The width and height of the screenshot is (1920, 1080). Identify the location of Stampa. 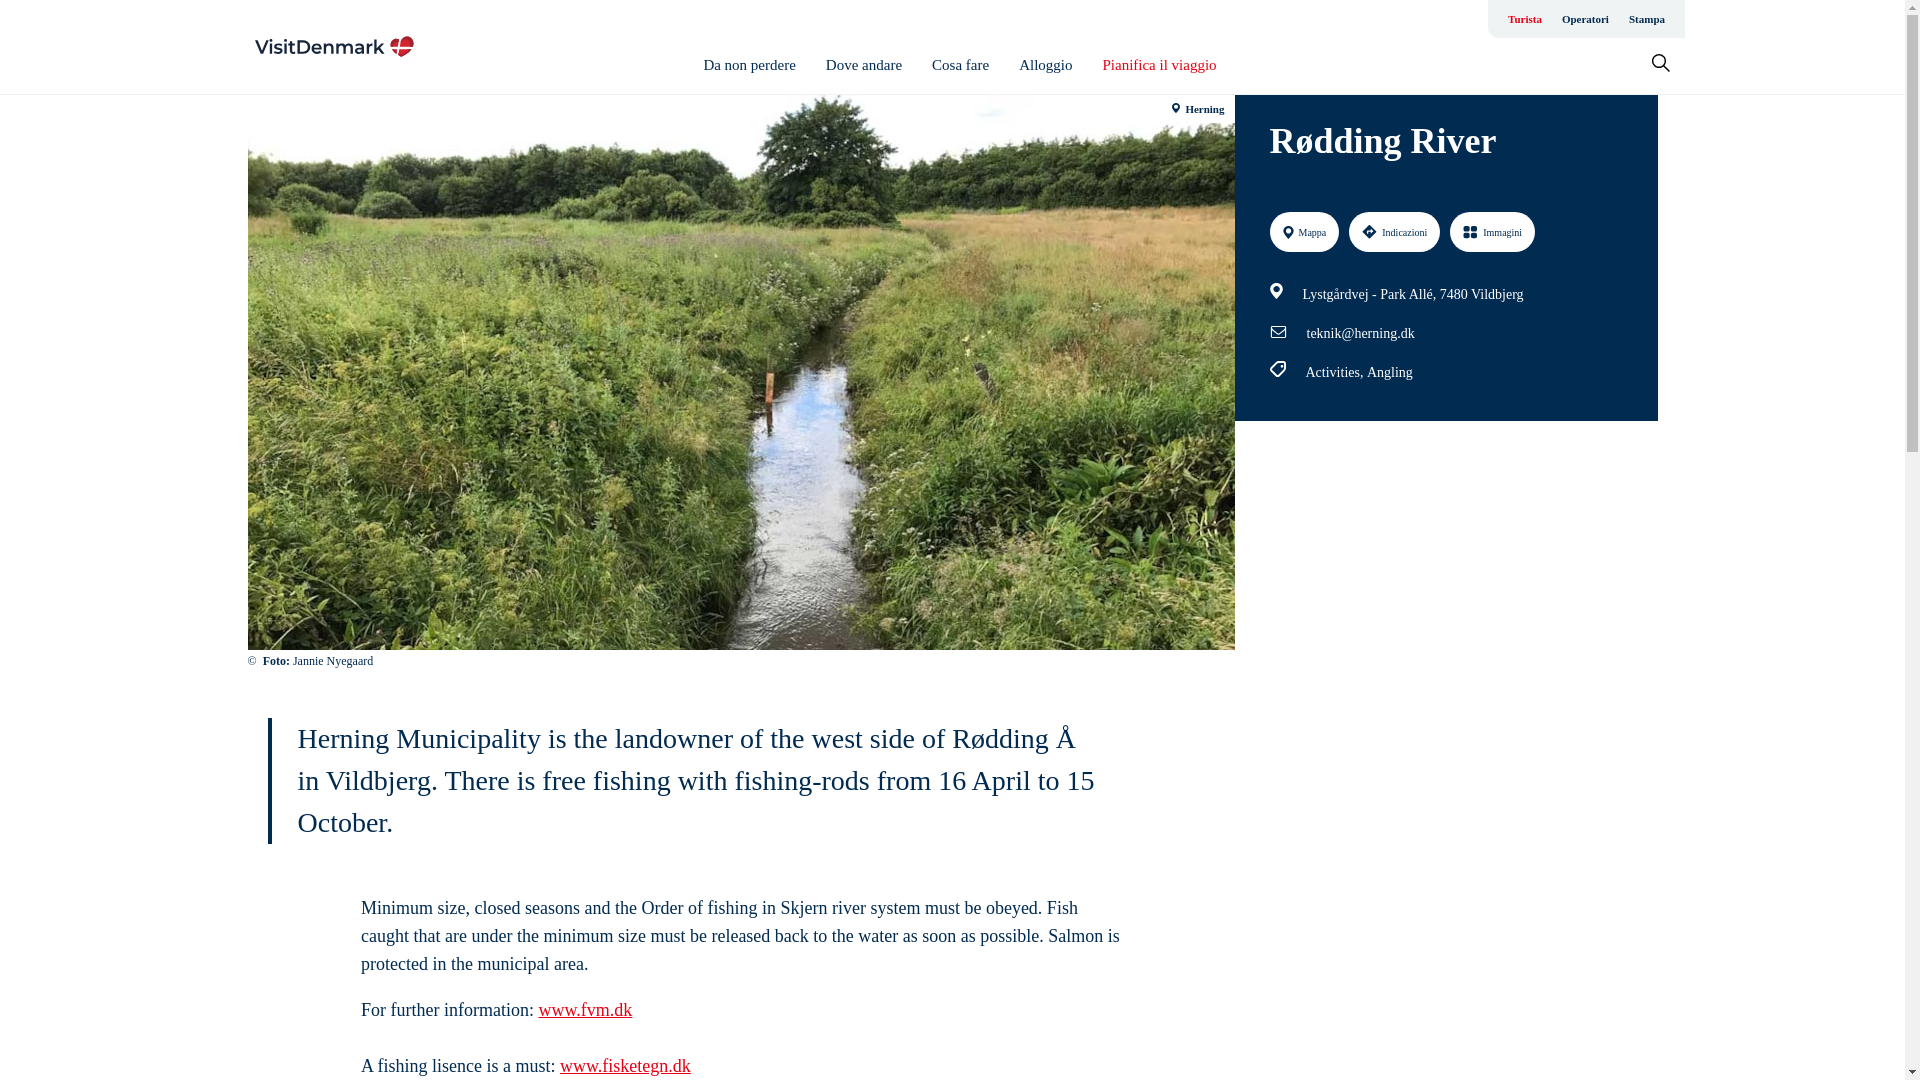
(1646, 18).